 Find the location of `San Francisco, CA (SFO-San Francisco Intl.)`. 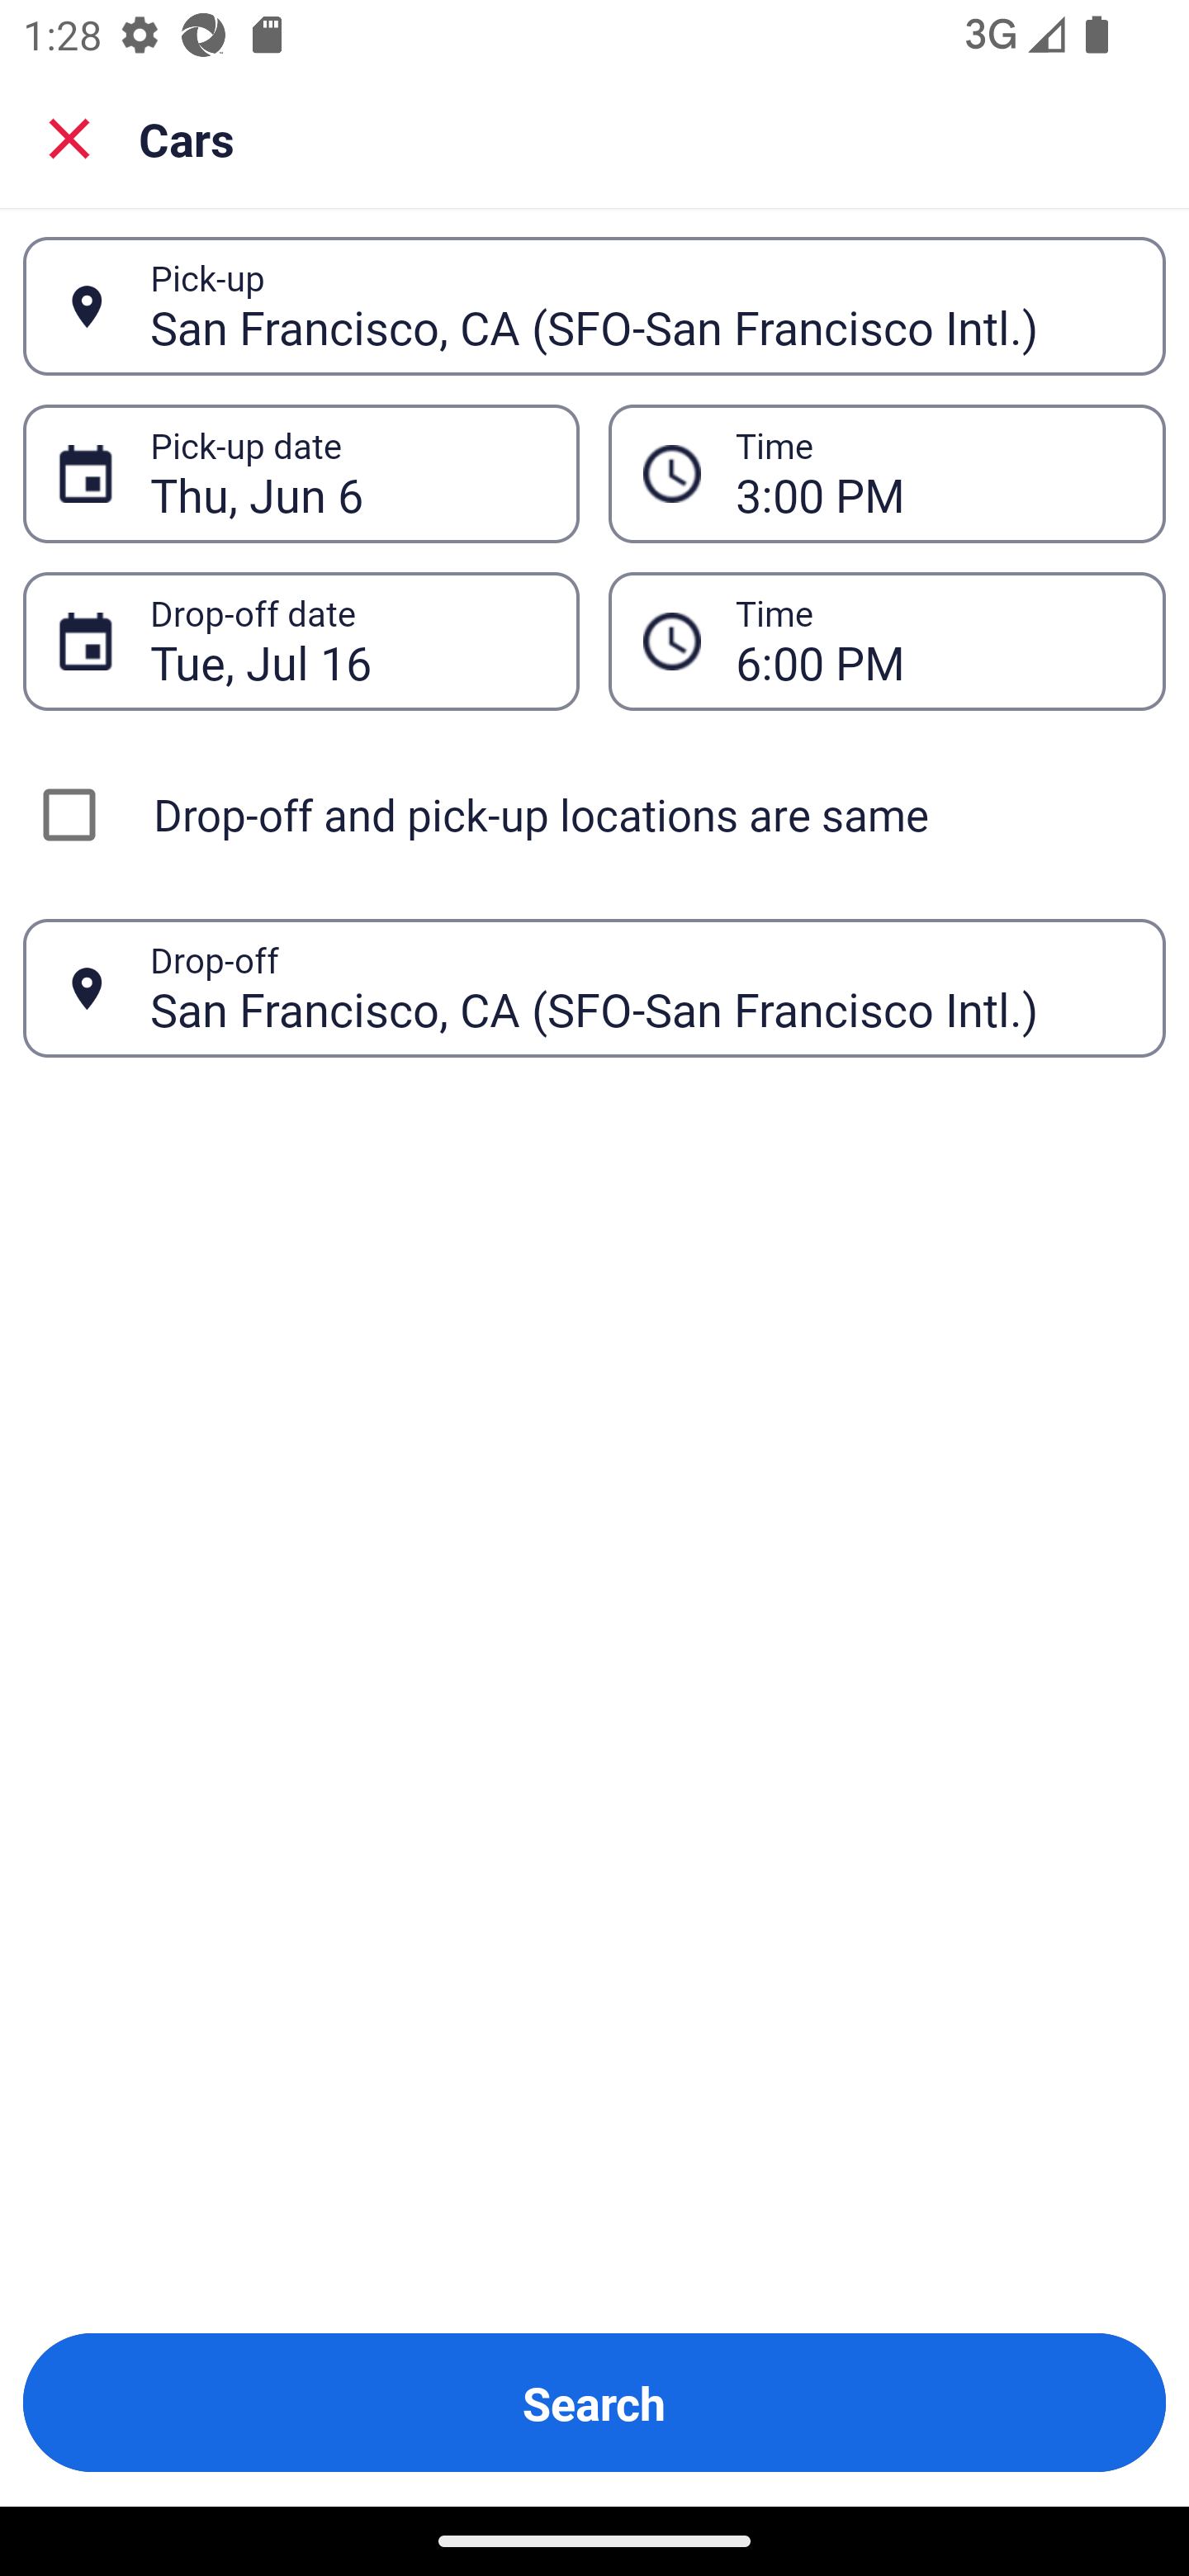

San Francisco, CA (SFO-San Francisco Intl.) is located at coordinates (640, 987).